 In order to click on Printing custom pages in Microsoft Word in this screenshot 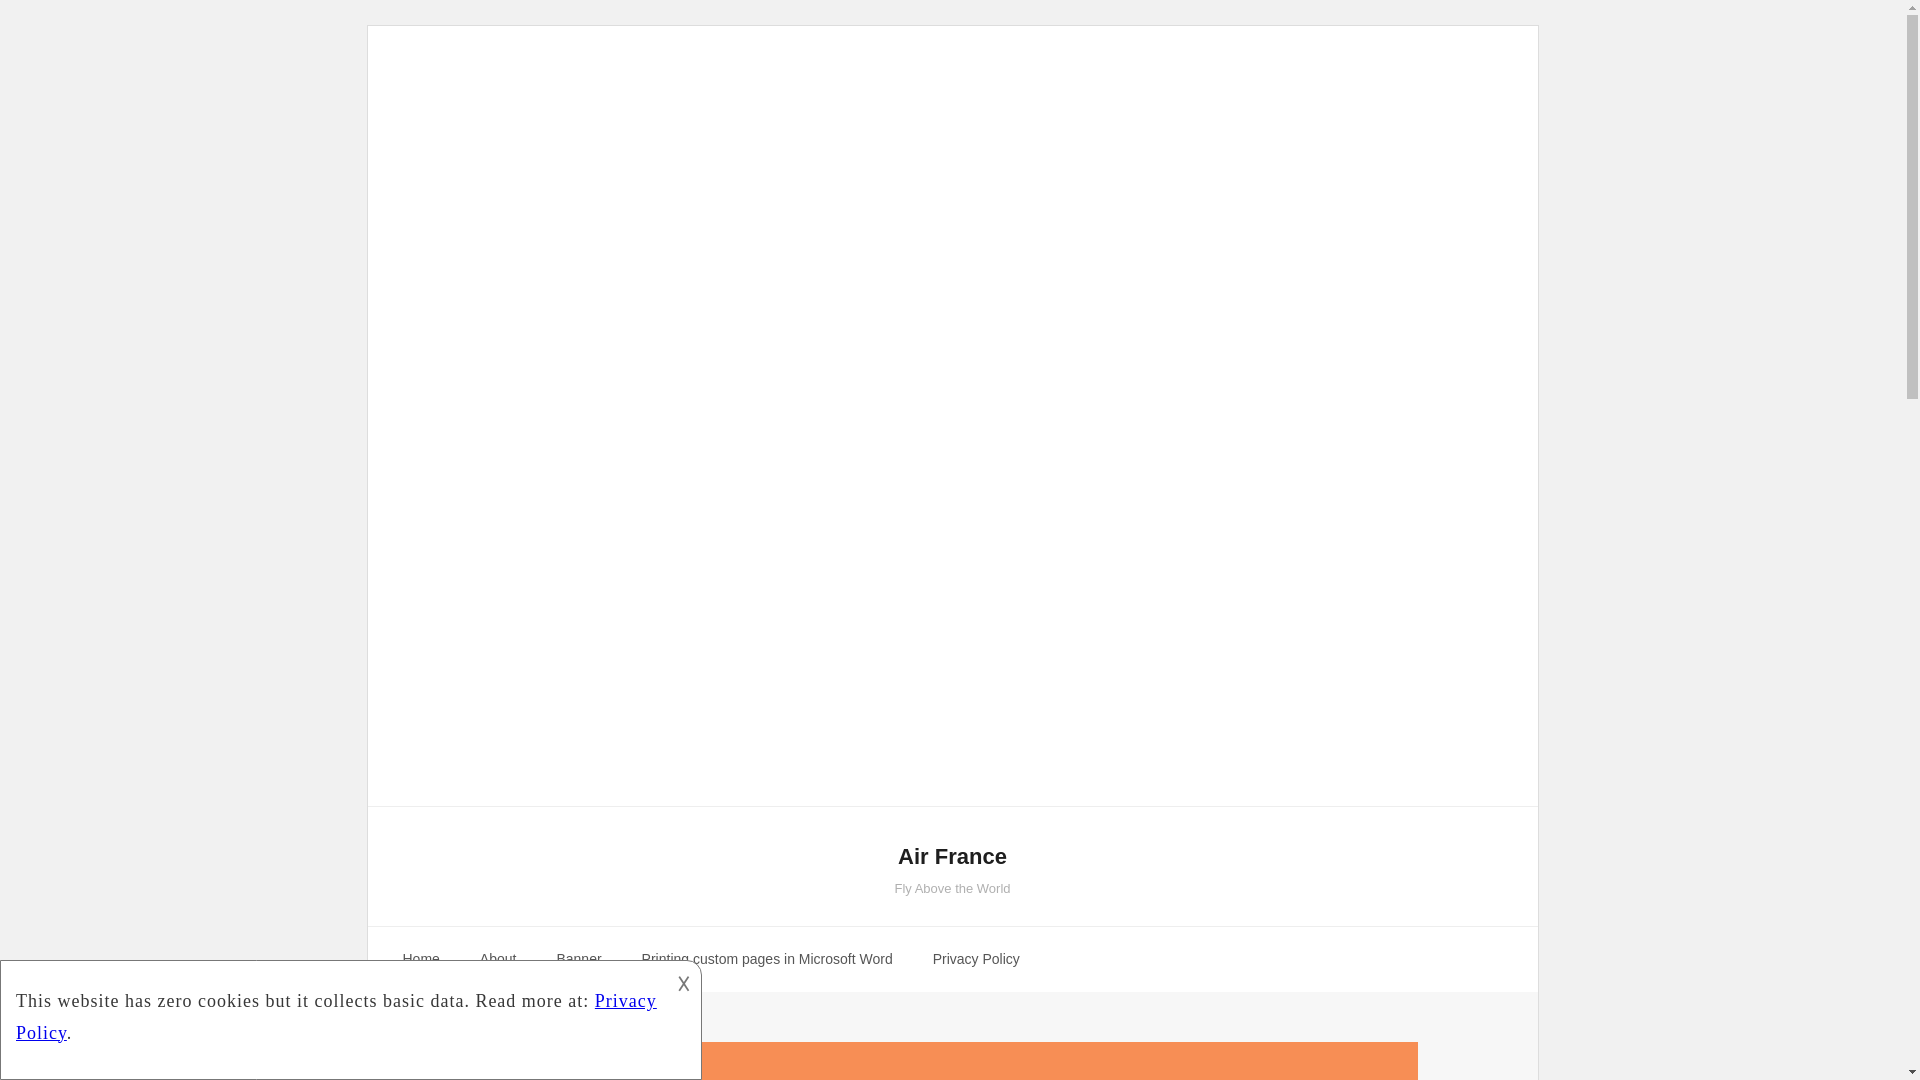, I will do `click(768, 959)`.